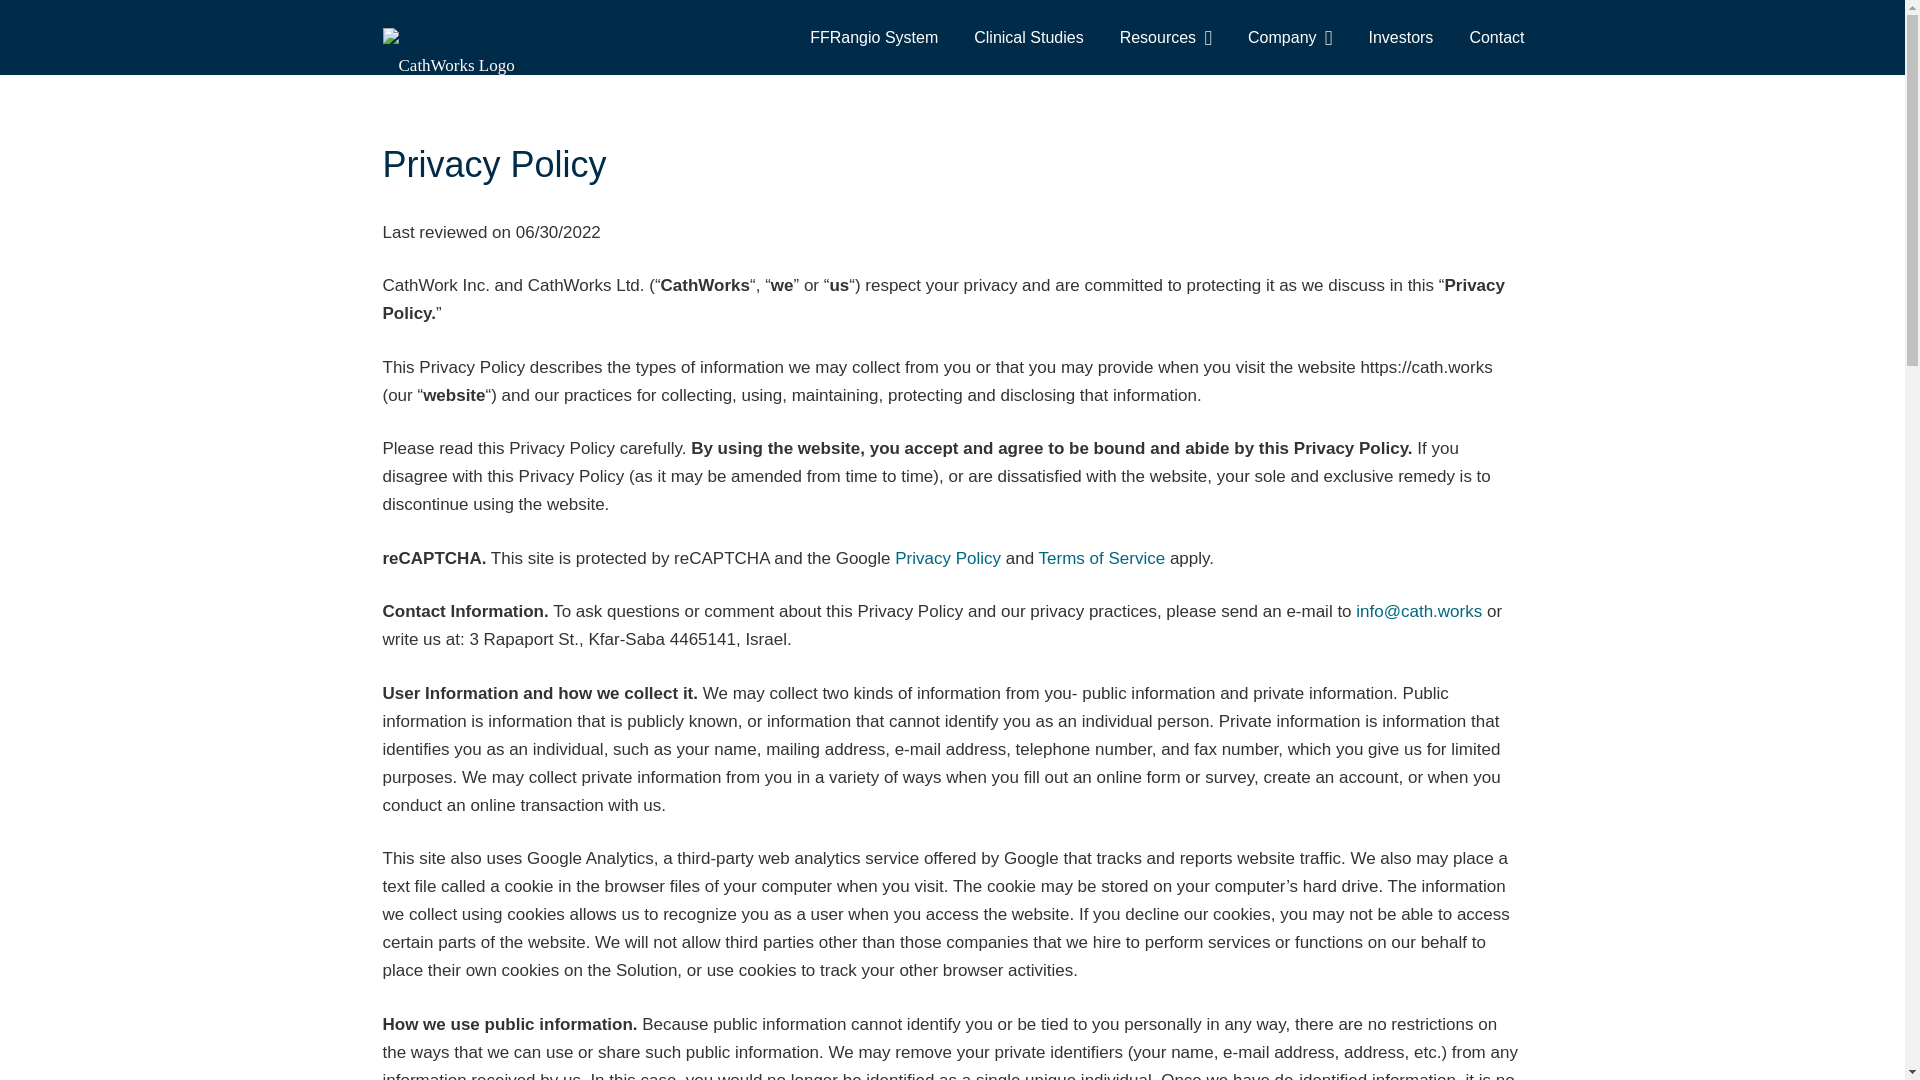 The height and width of the screenshot is (1080, 1920). What do you see at coordinates (947, 558) in the screenshot?
I see `Privacy Policy` at bounding box center [947, 558].